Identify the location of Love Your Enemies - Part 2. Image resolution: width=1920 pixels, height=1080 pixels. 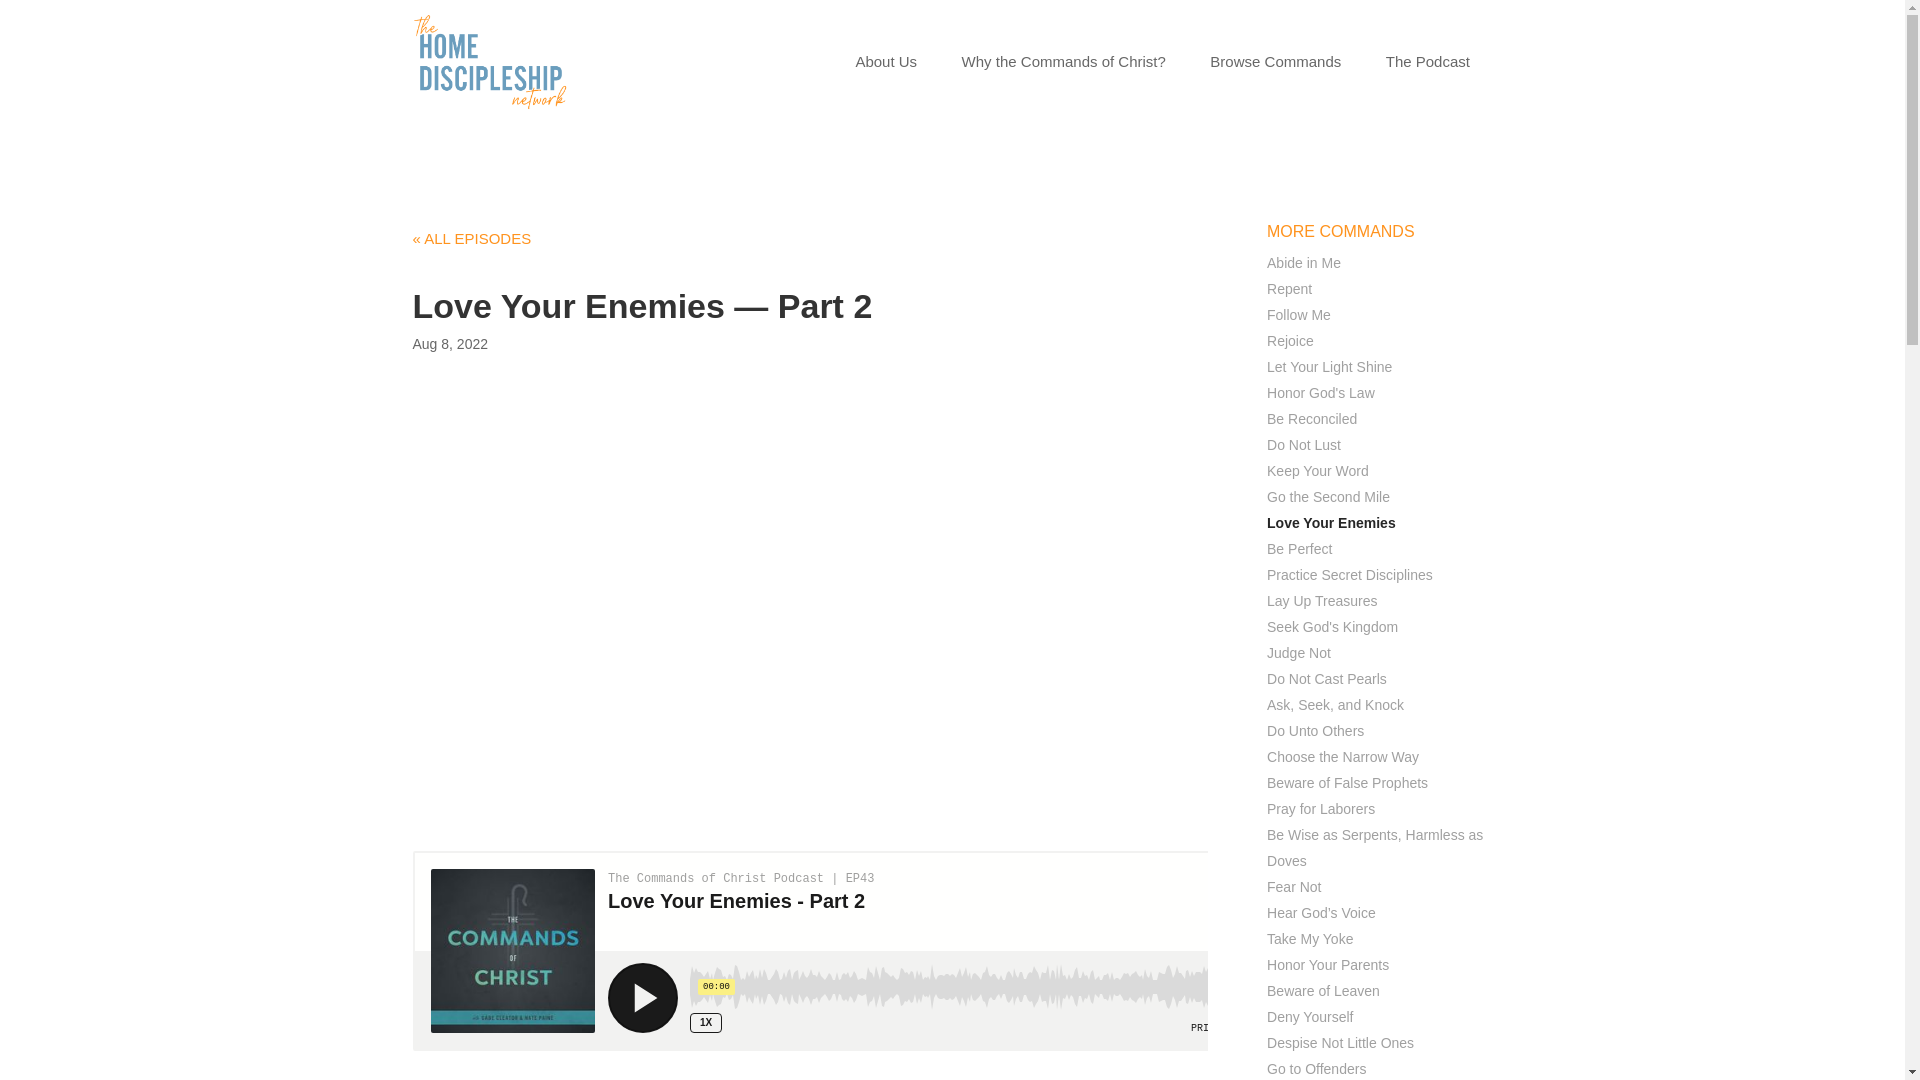
(810, 950).